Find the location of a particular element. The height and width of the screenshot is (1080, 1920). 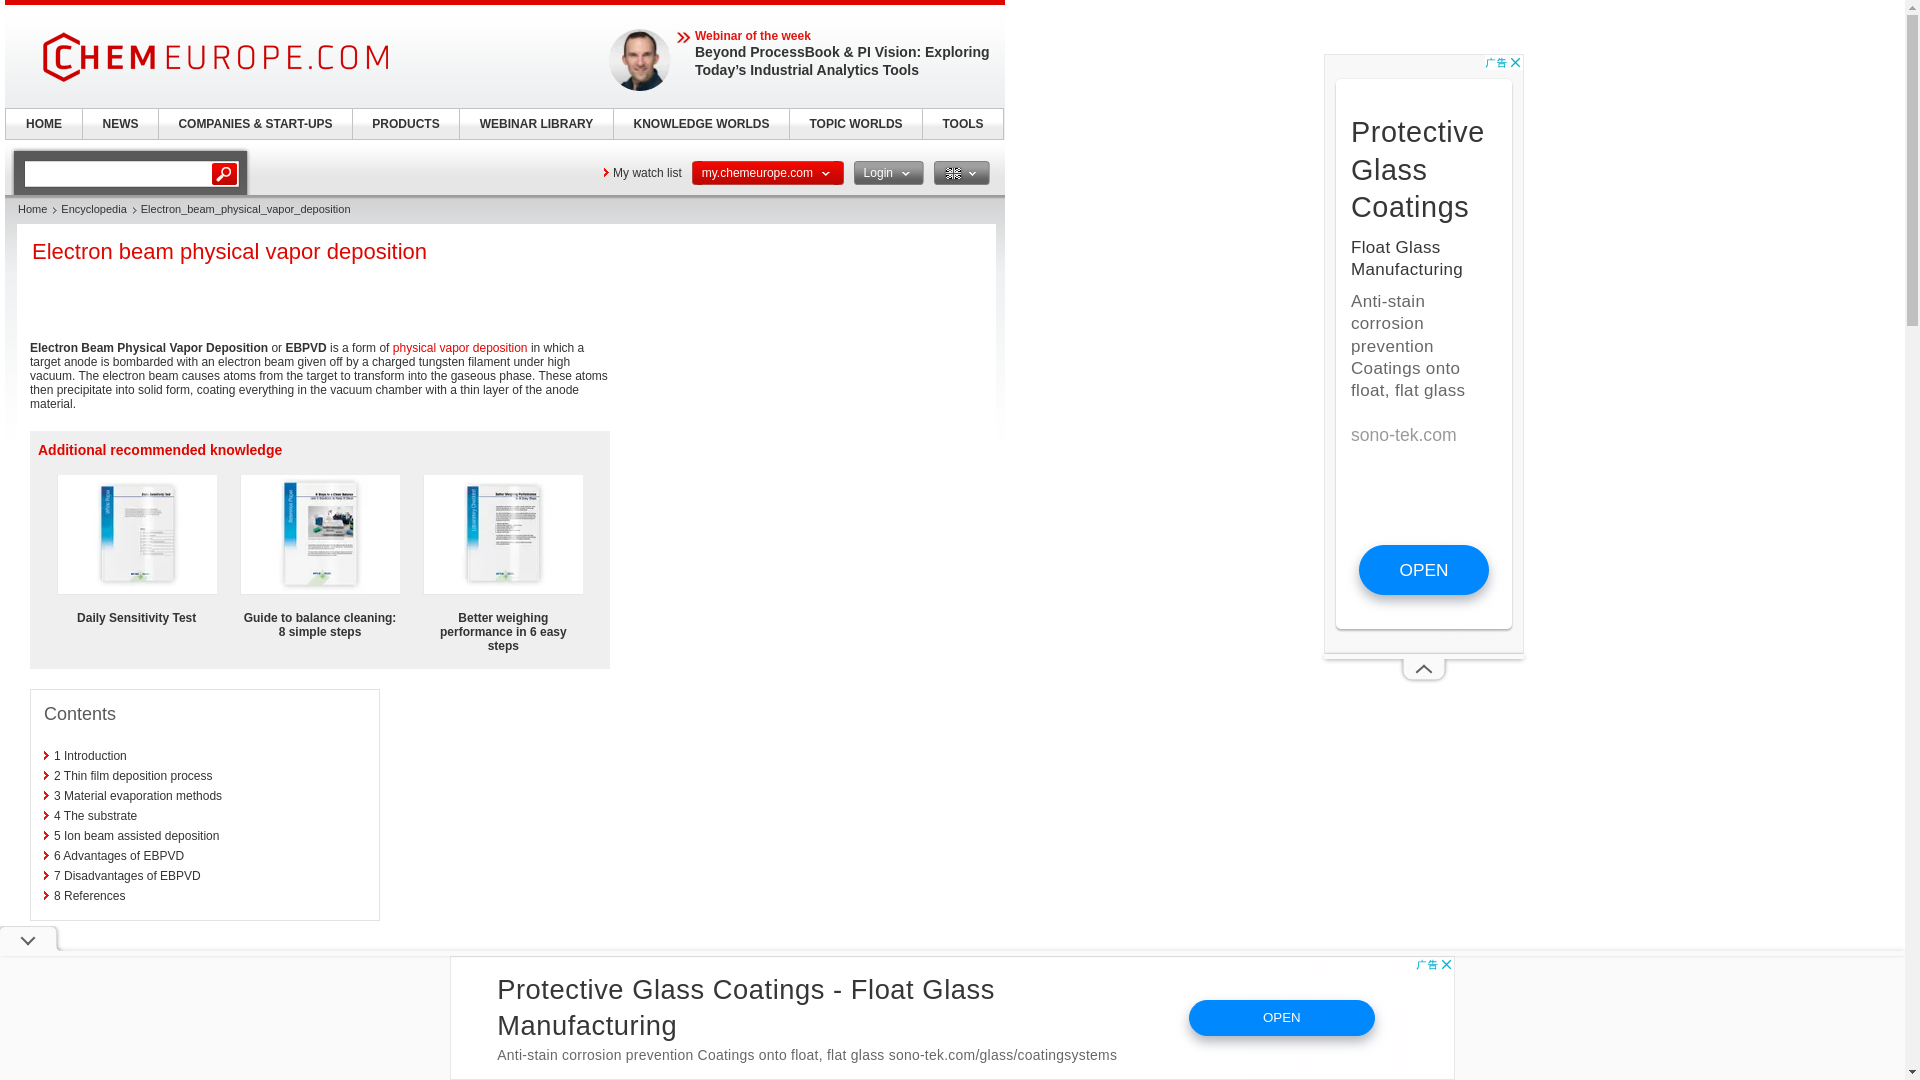

1 Introduction is located at coordinates (90, 756).